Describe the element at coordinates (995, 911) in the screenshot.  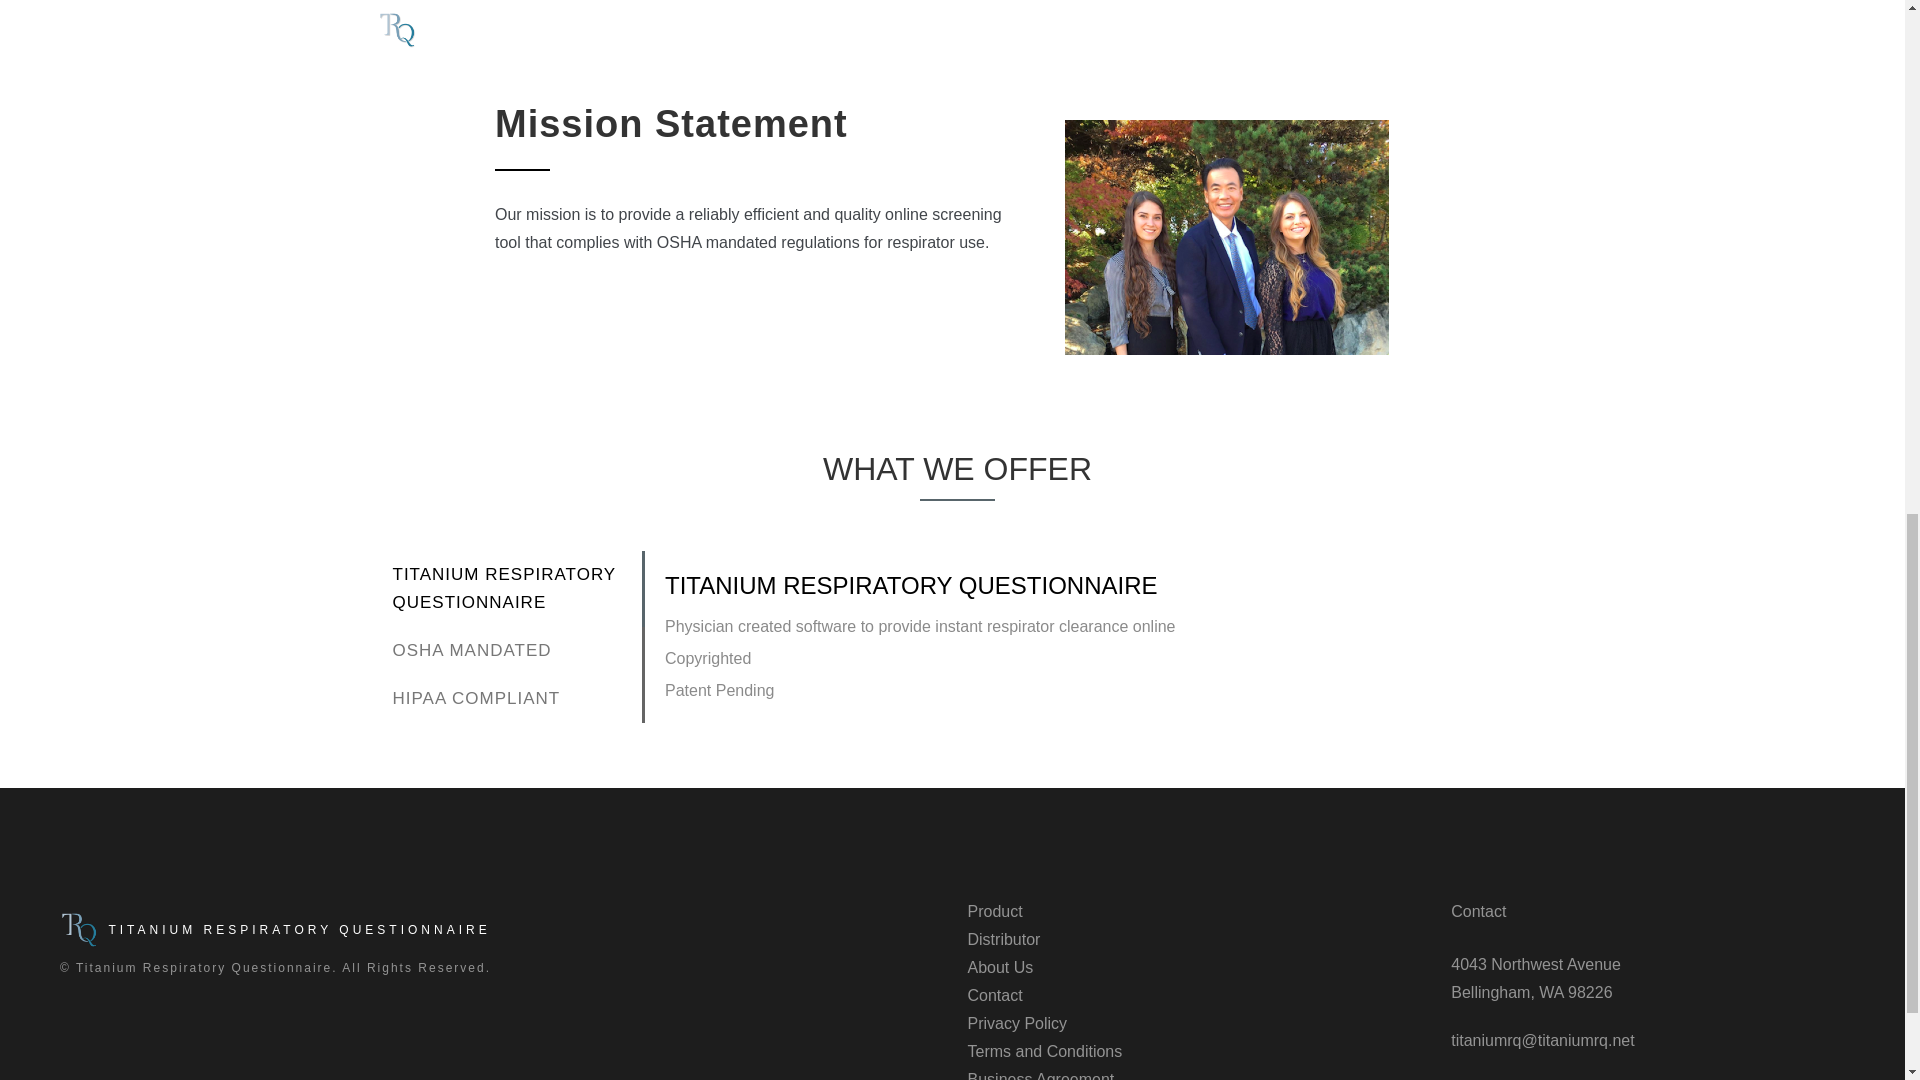
I see `Product` at that location.